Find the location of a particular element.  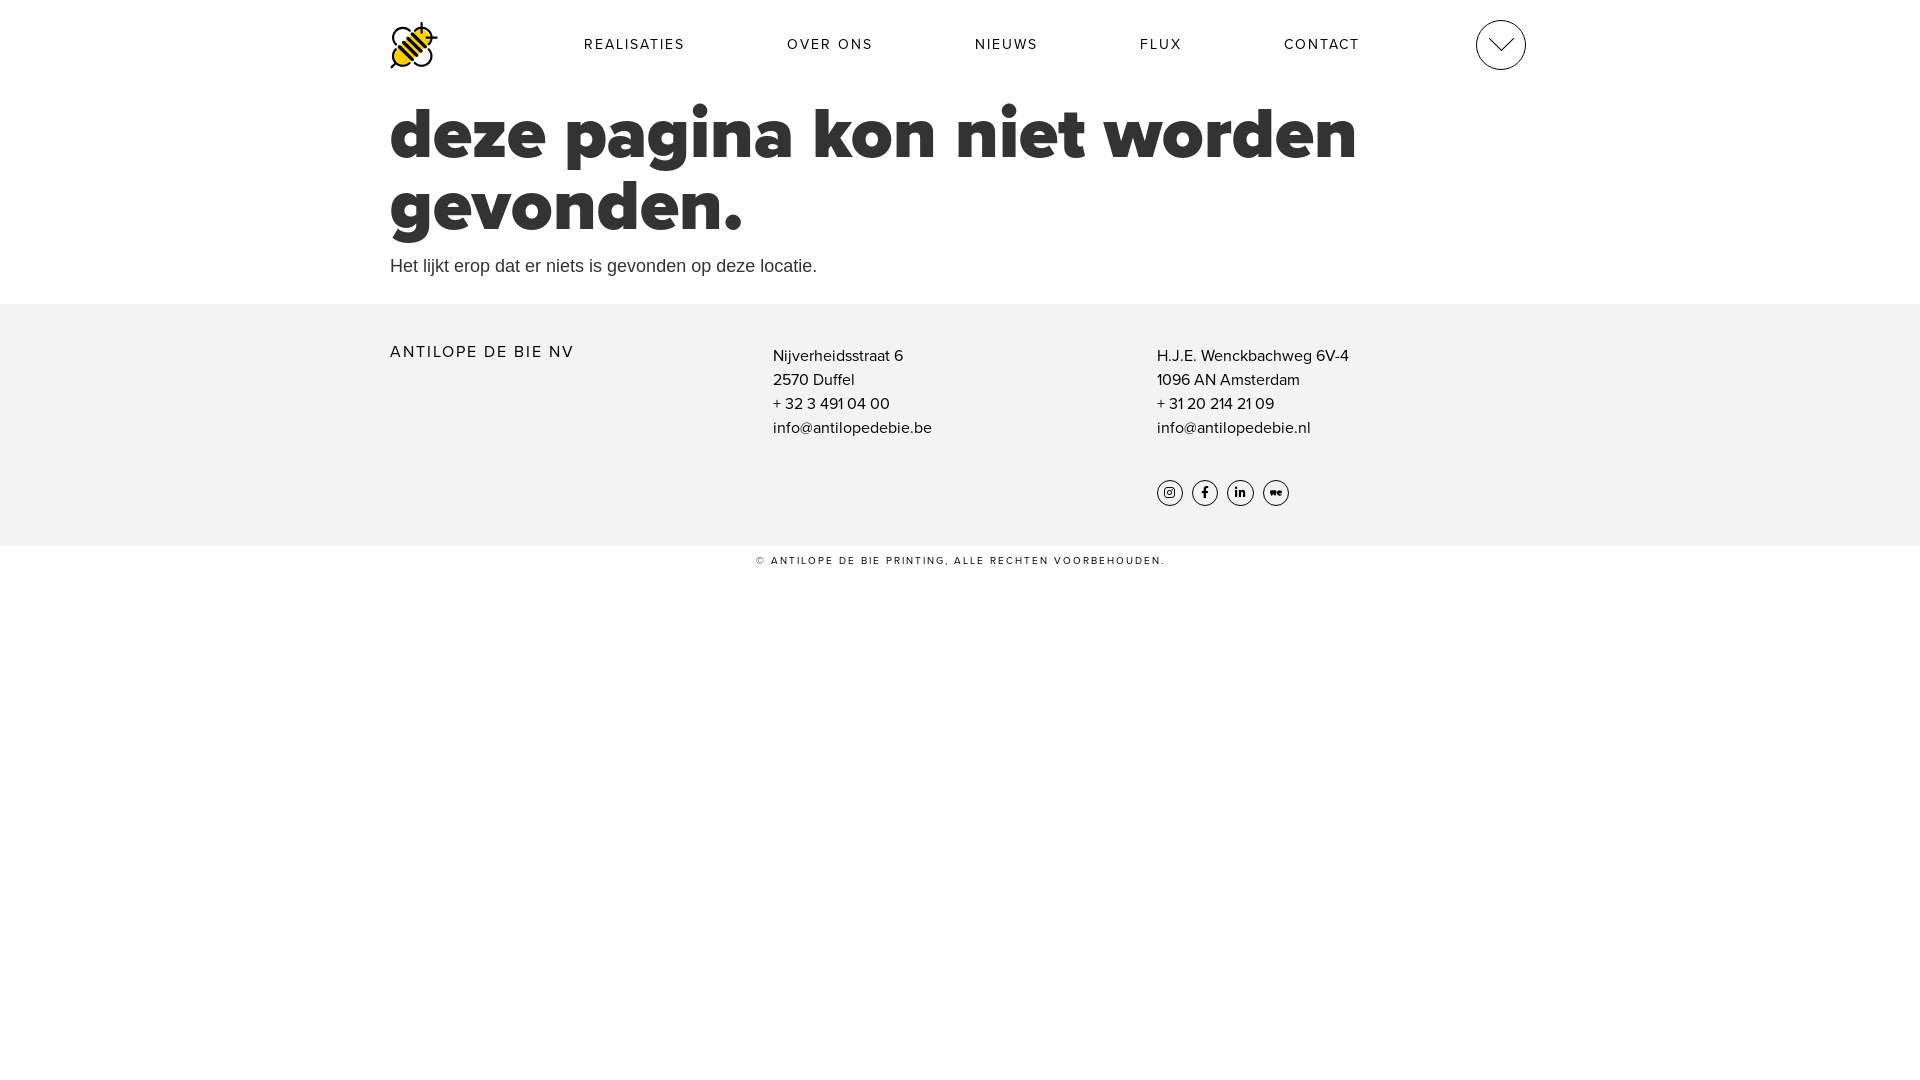

+ 32 3 491 04 00 is located at coordinates (832, 404).